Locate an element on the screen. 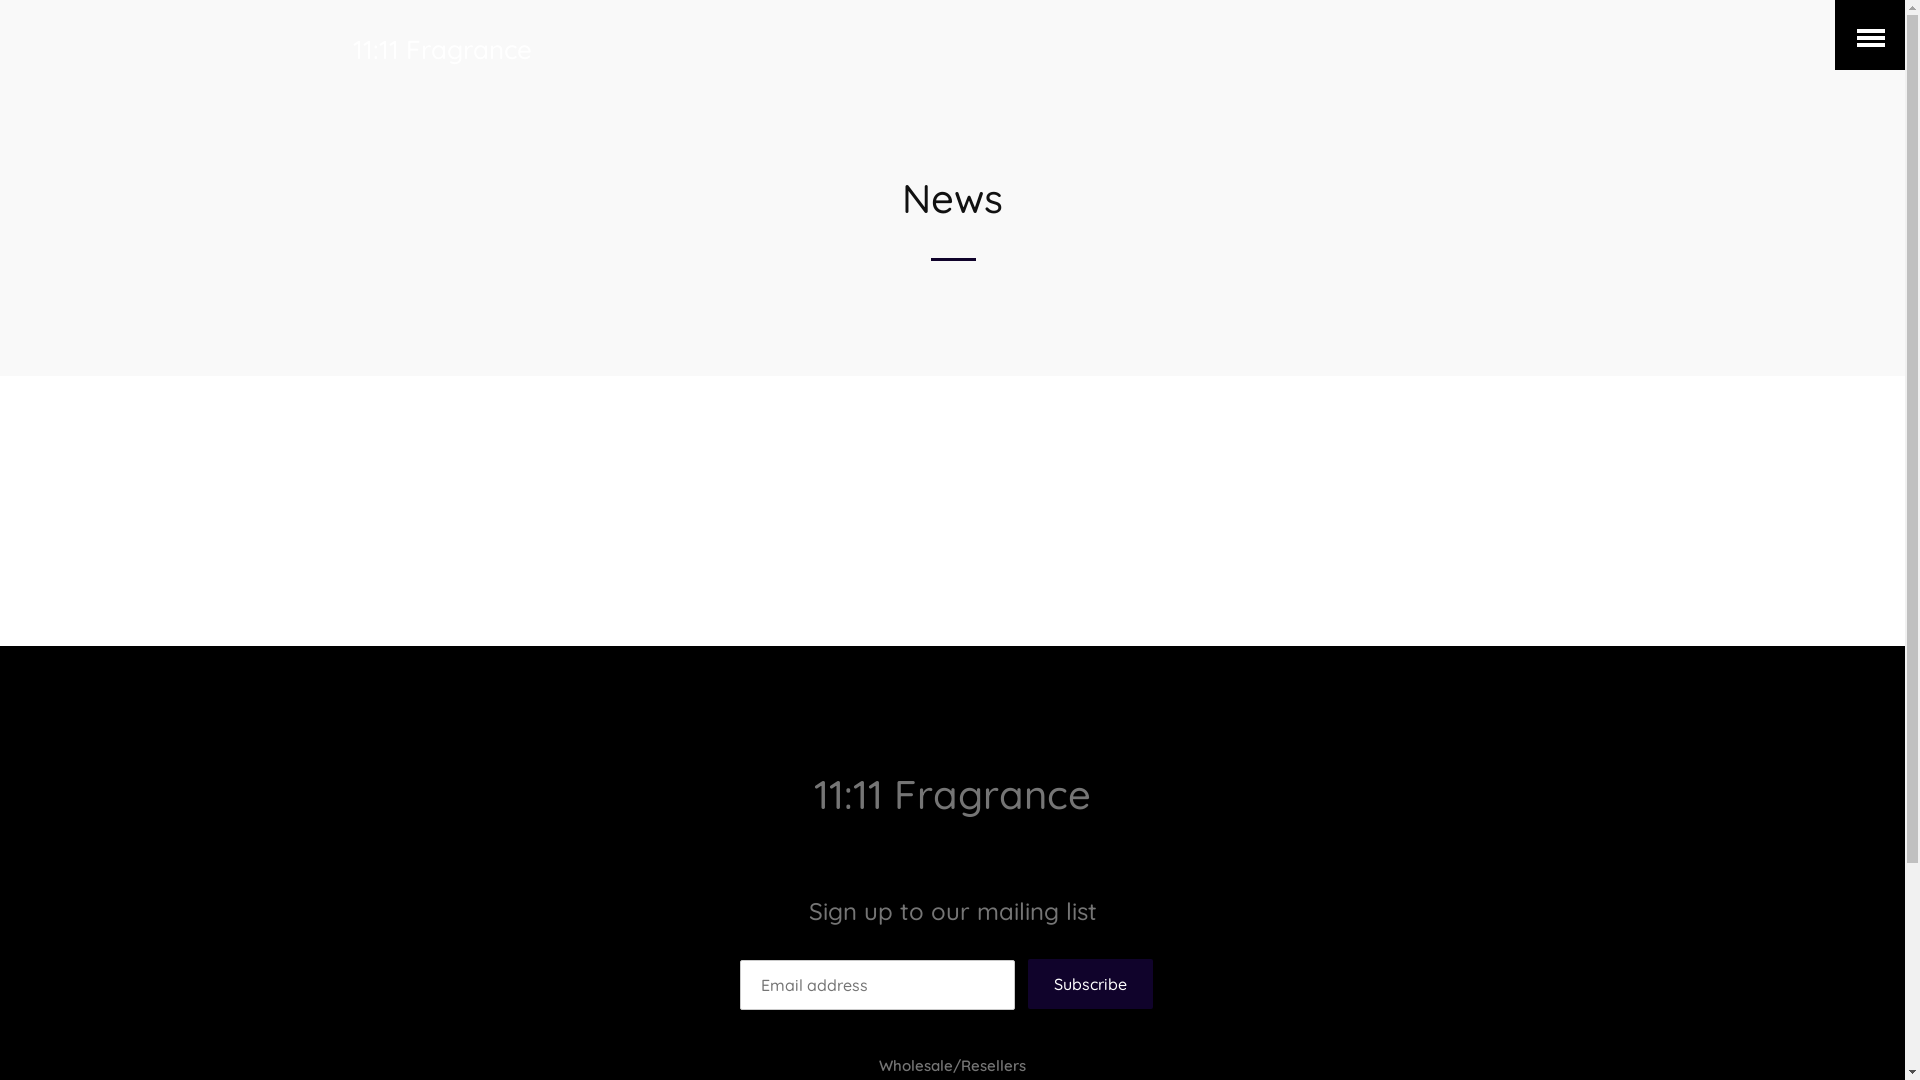 This screenshot has height=1080, width=1920. Wholesale/Resellers is located at coordinates (952, 1066).